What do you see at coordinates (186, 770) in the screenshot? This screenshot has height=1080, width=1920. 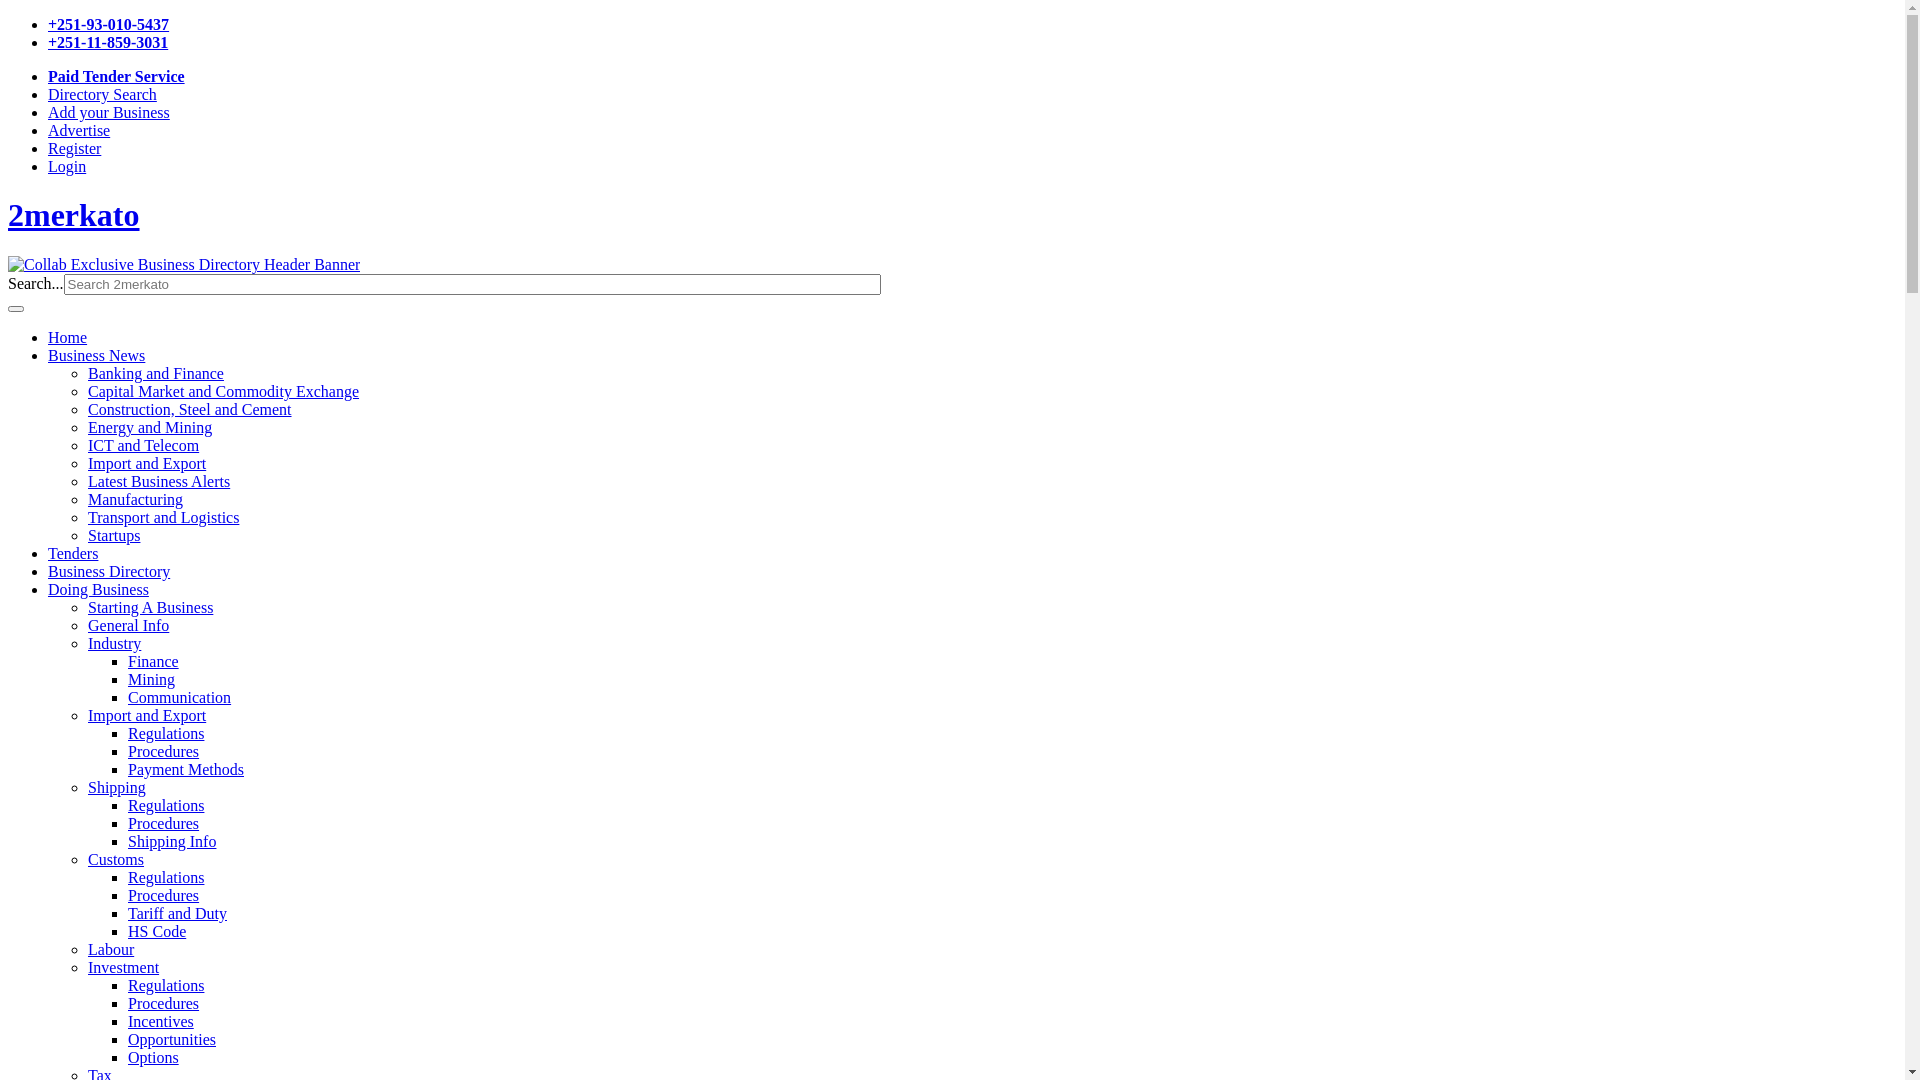 I see `Payment Methods` at bounding box center [186, 770].